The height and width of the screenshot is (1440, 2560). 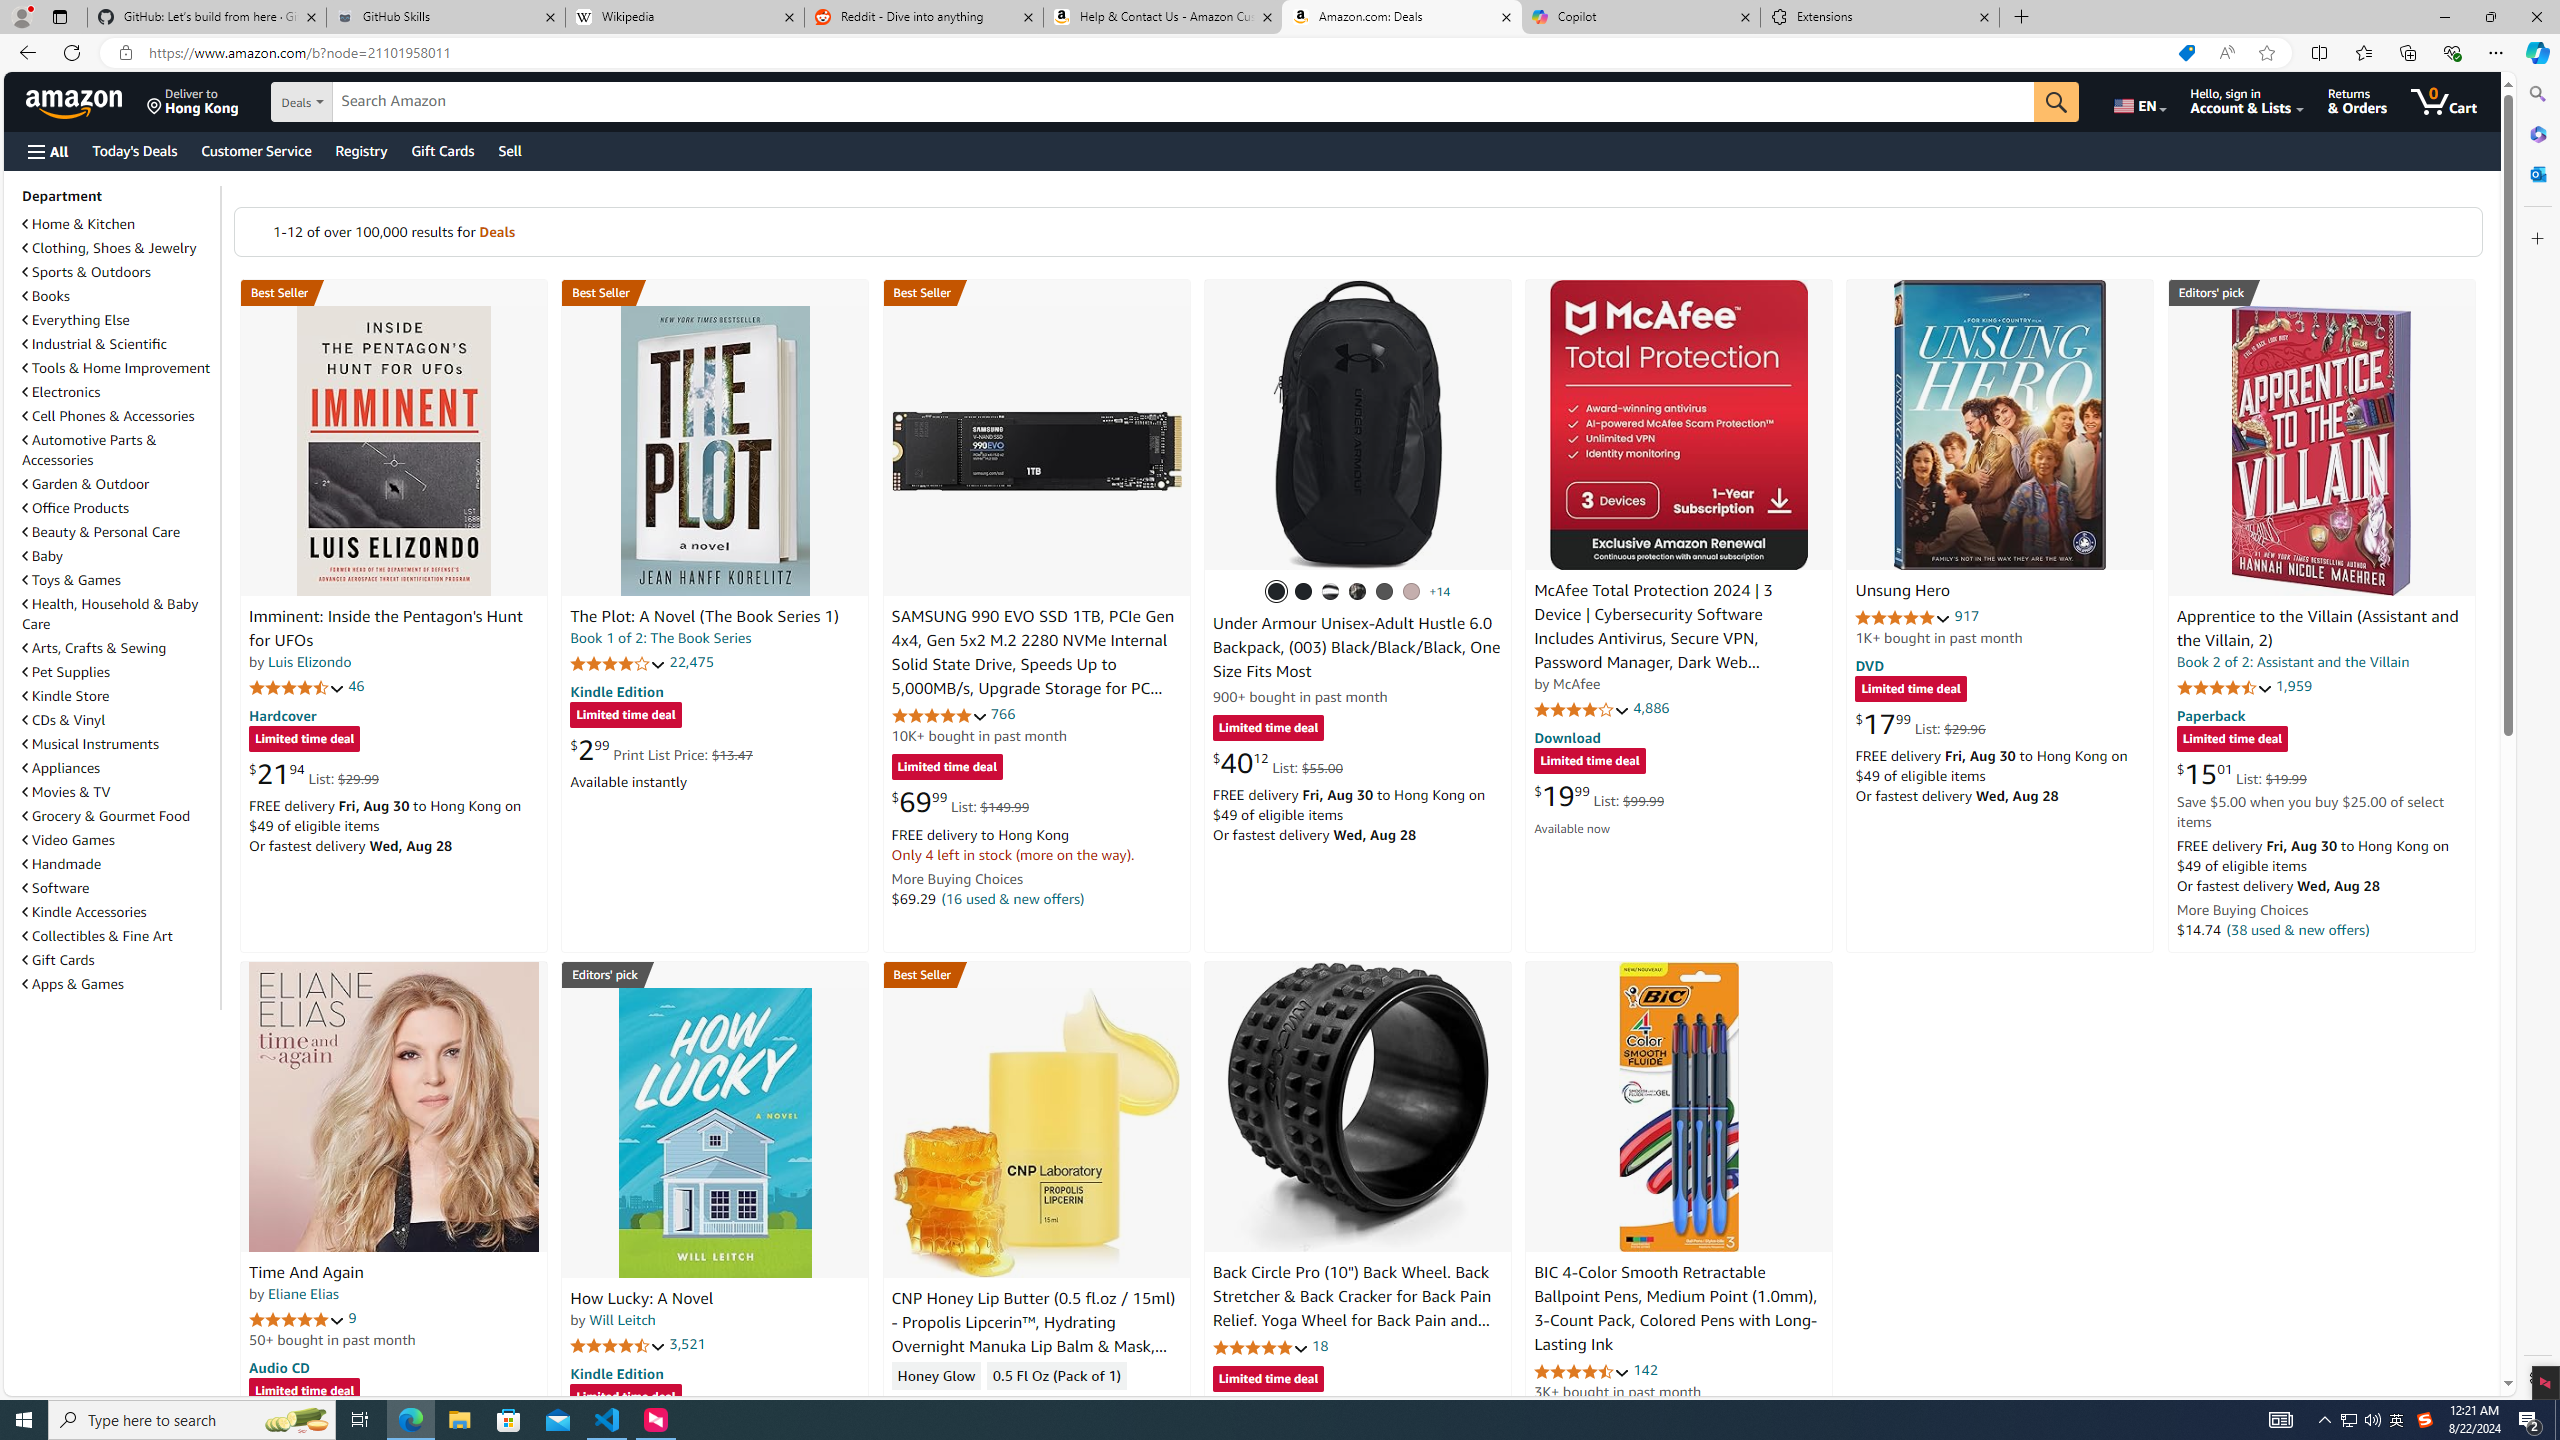 What do you see at coordinates (119, 911) in the screenshot?
I see `Kindle Accessories` at bounding box center [119, 911].